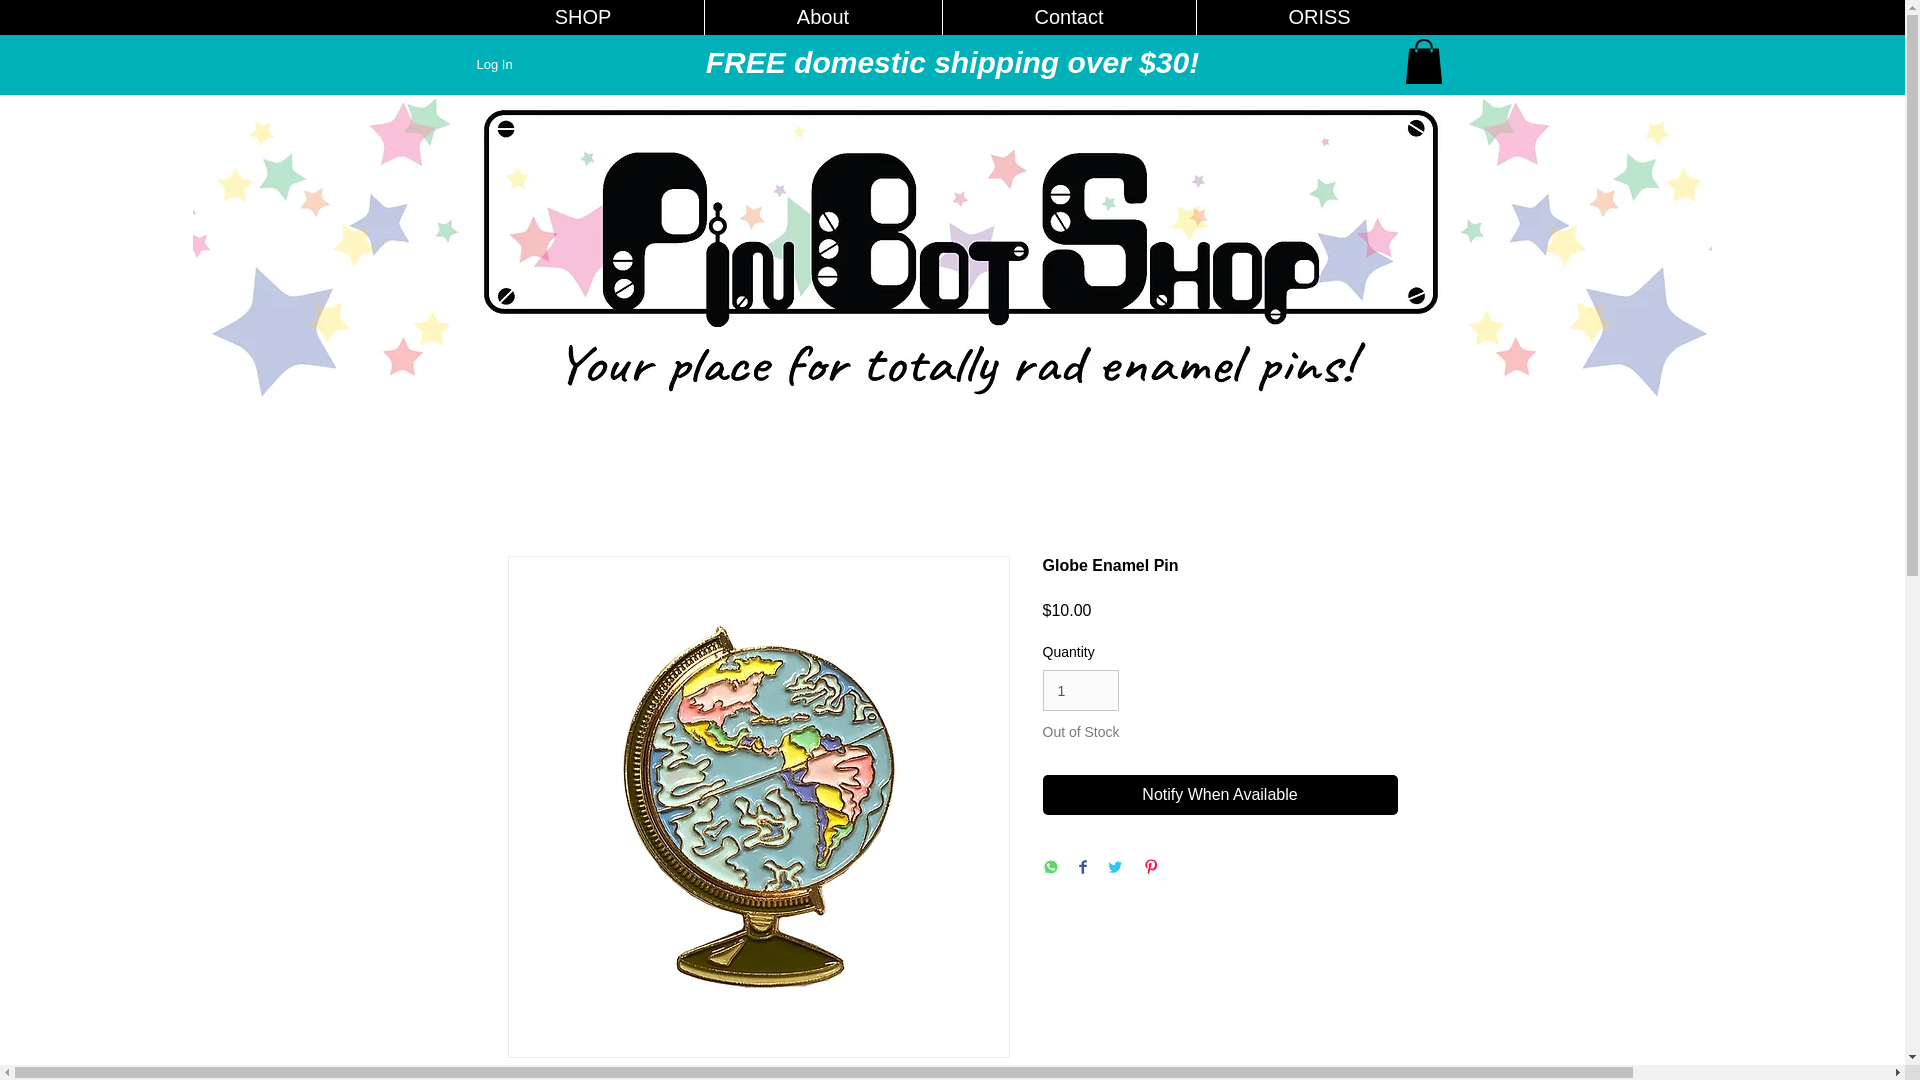 The width and height of the screenshot is (1920, 1080). Describe the element at coordinates (1220, 795) in the screenshot. I see `Notify When Available` at that location.